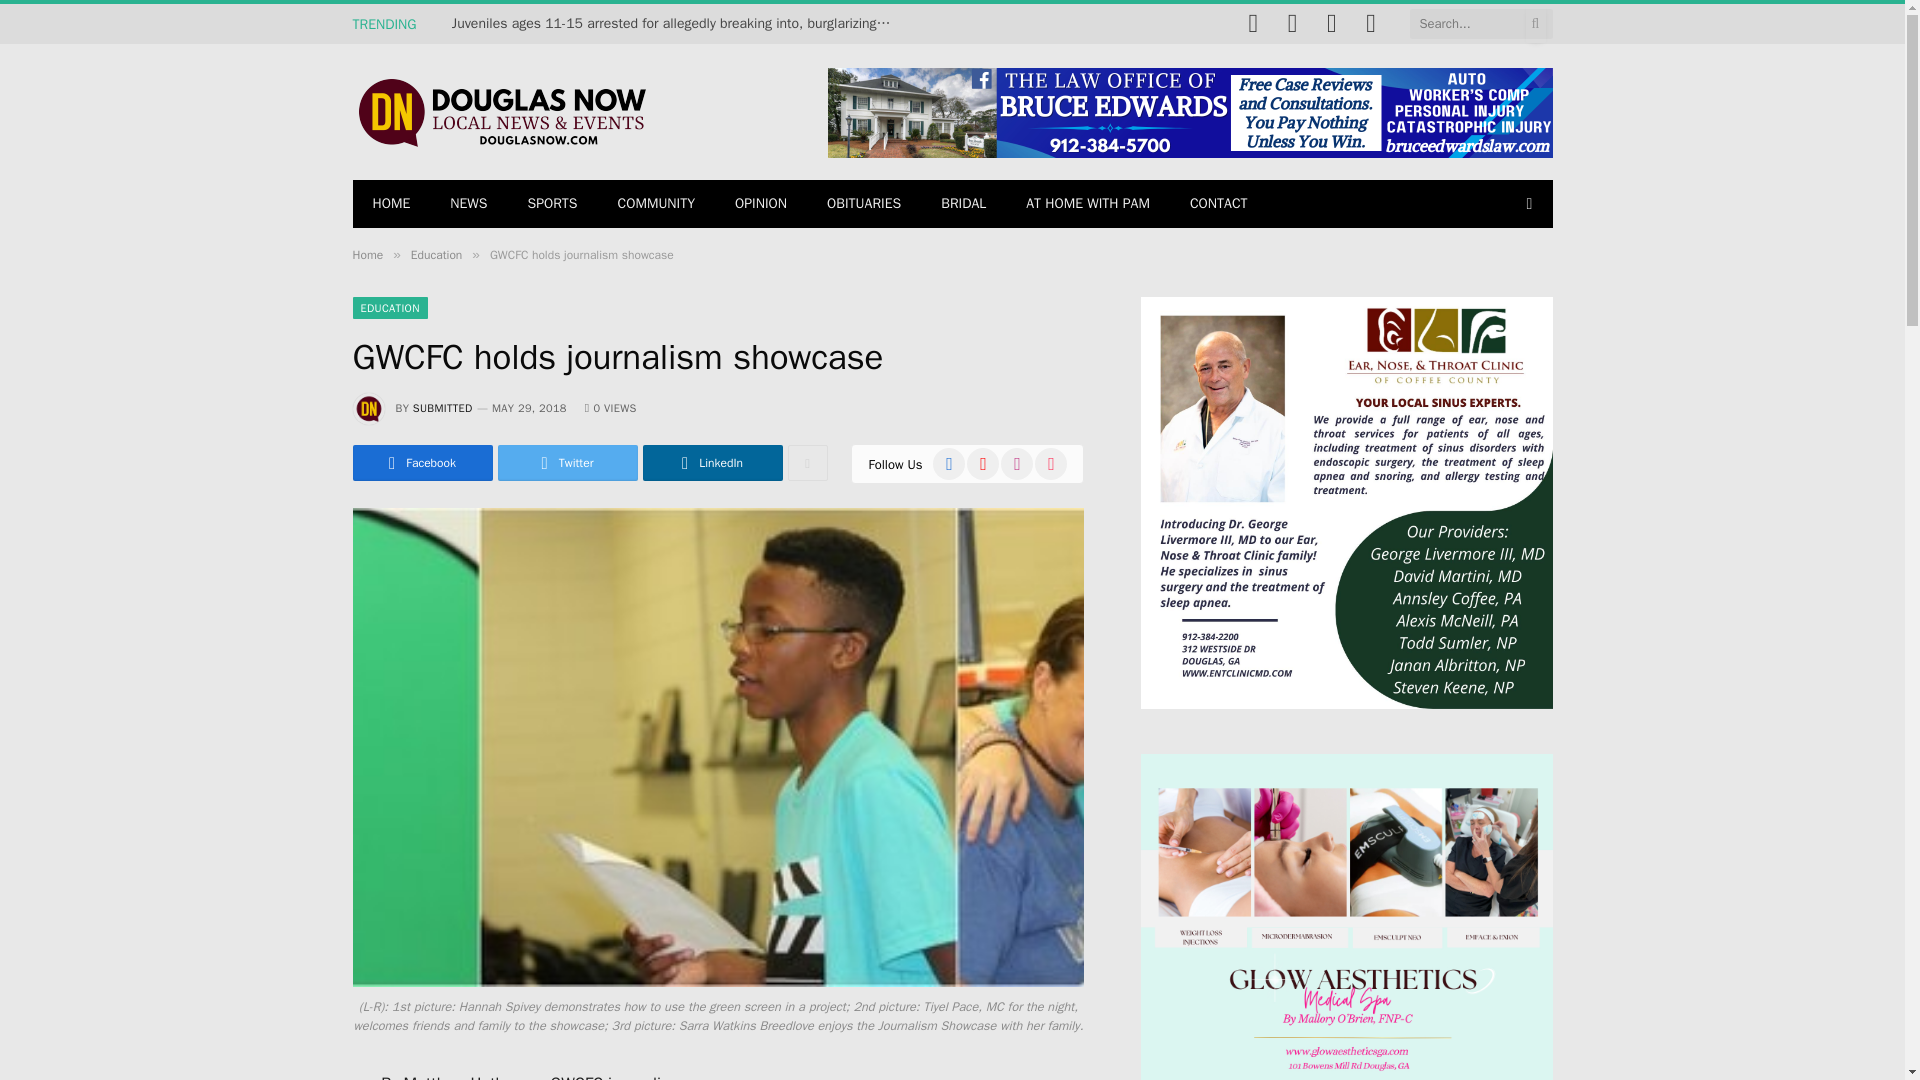 The height and width of the screenshot is (1080, 1920). What do you see at coordinates (611, 407) in the screenshot?
I see `0 Article Views` at bounding box center [611, 407].